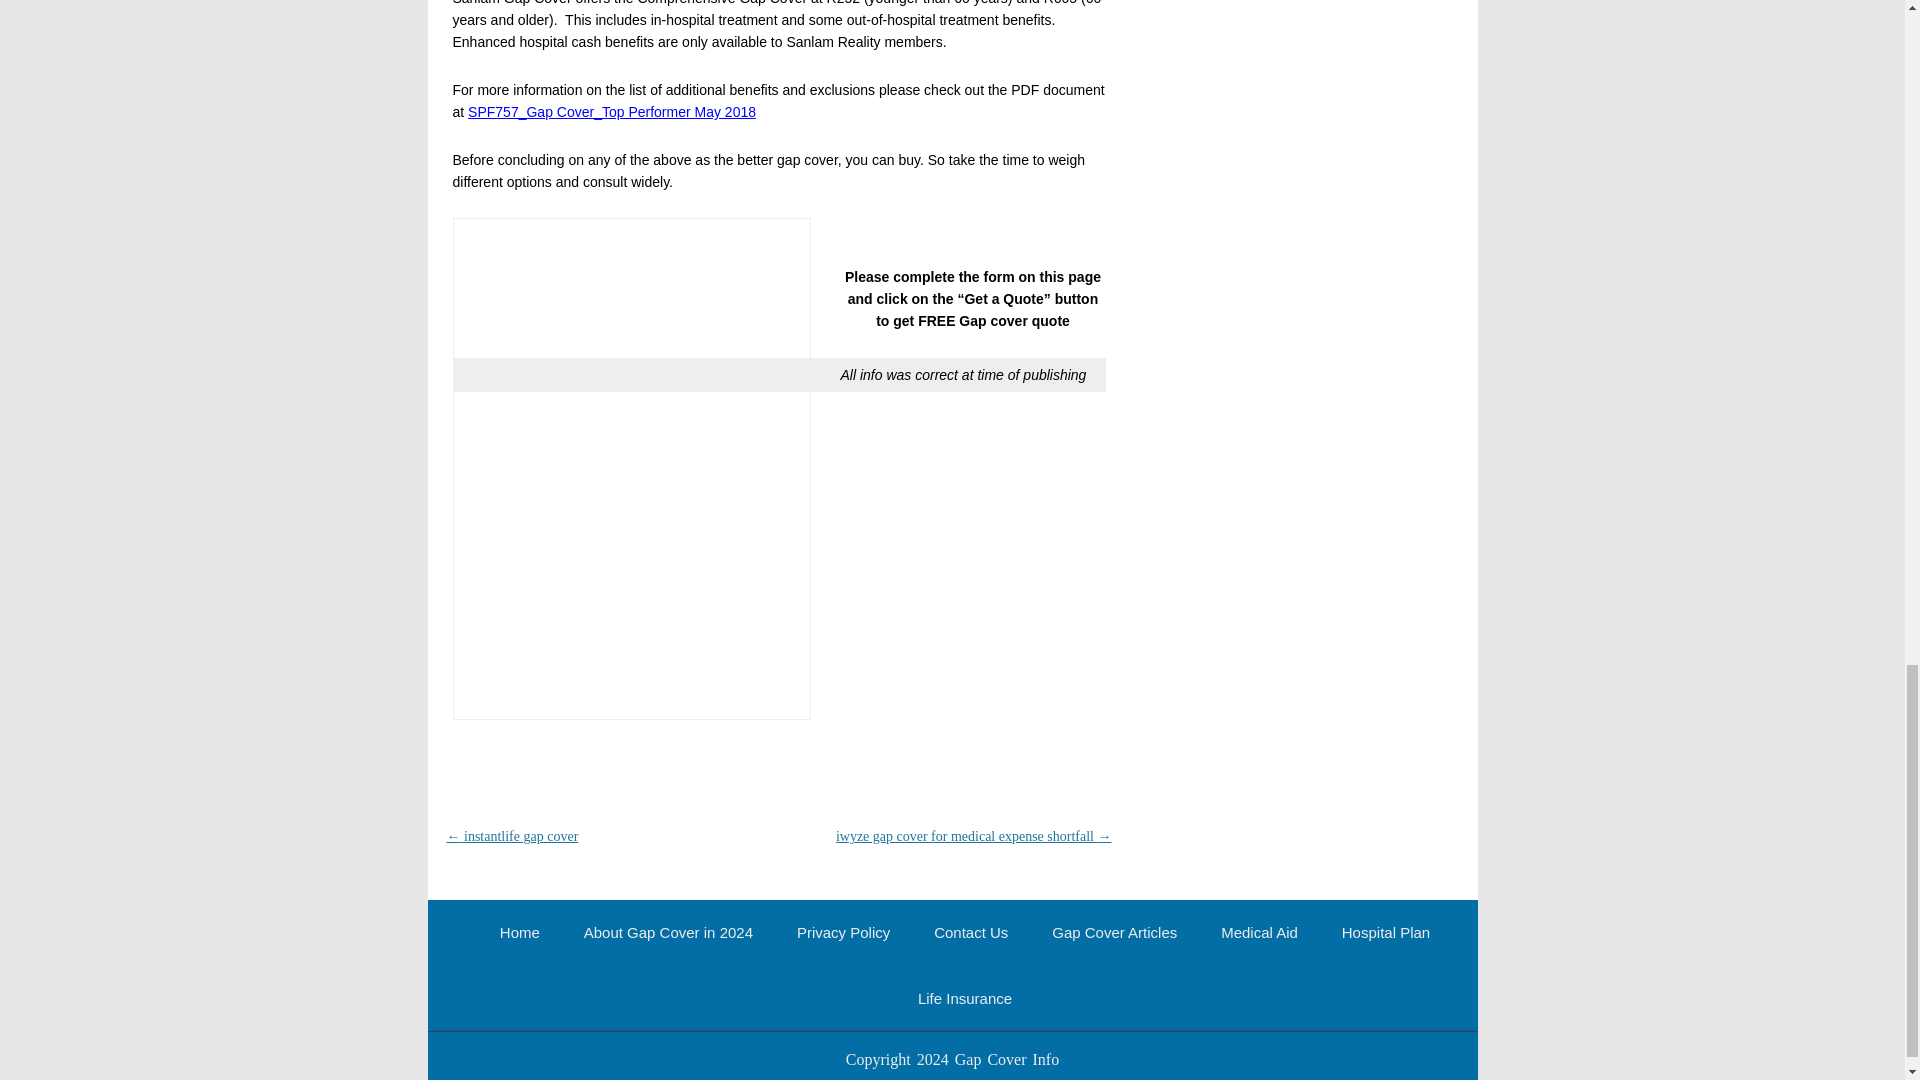 The width and height of the screenshot is (1920, 1080). I want to click on Contact Us, so click(970, 932).